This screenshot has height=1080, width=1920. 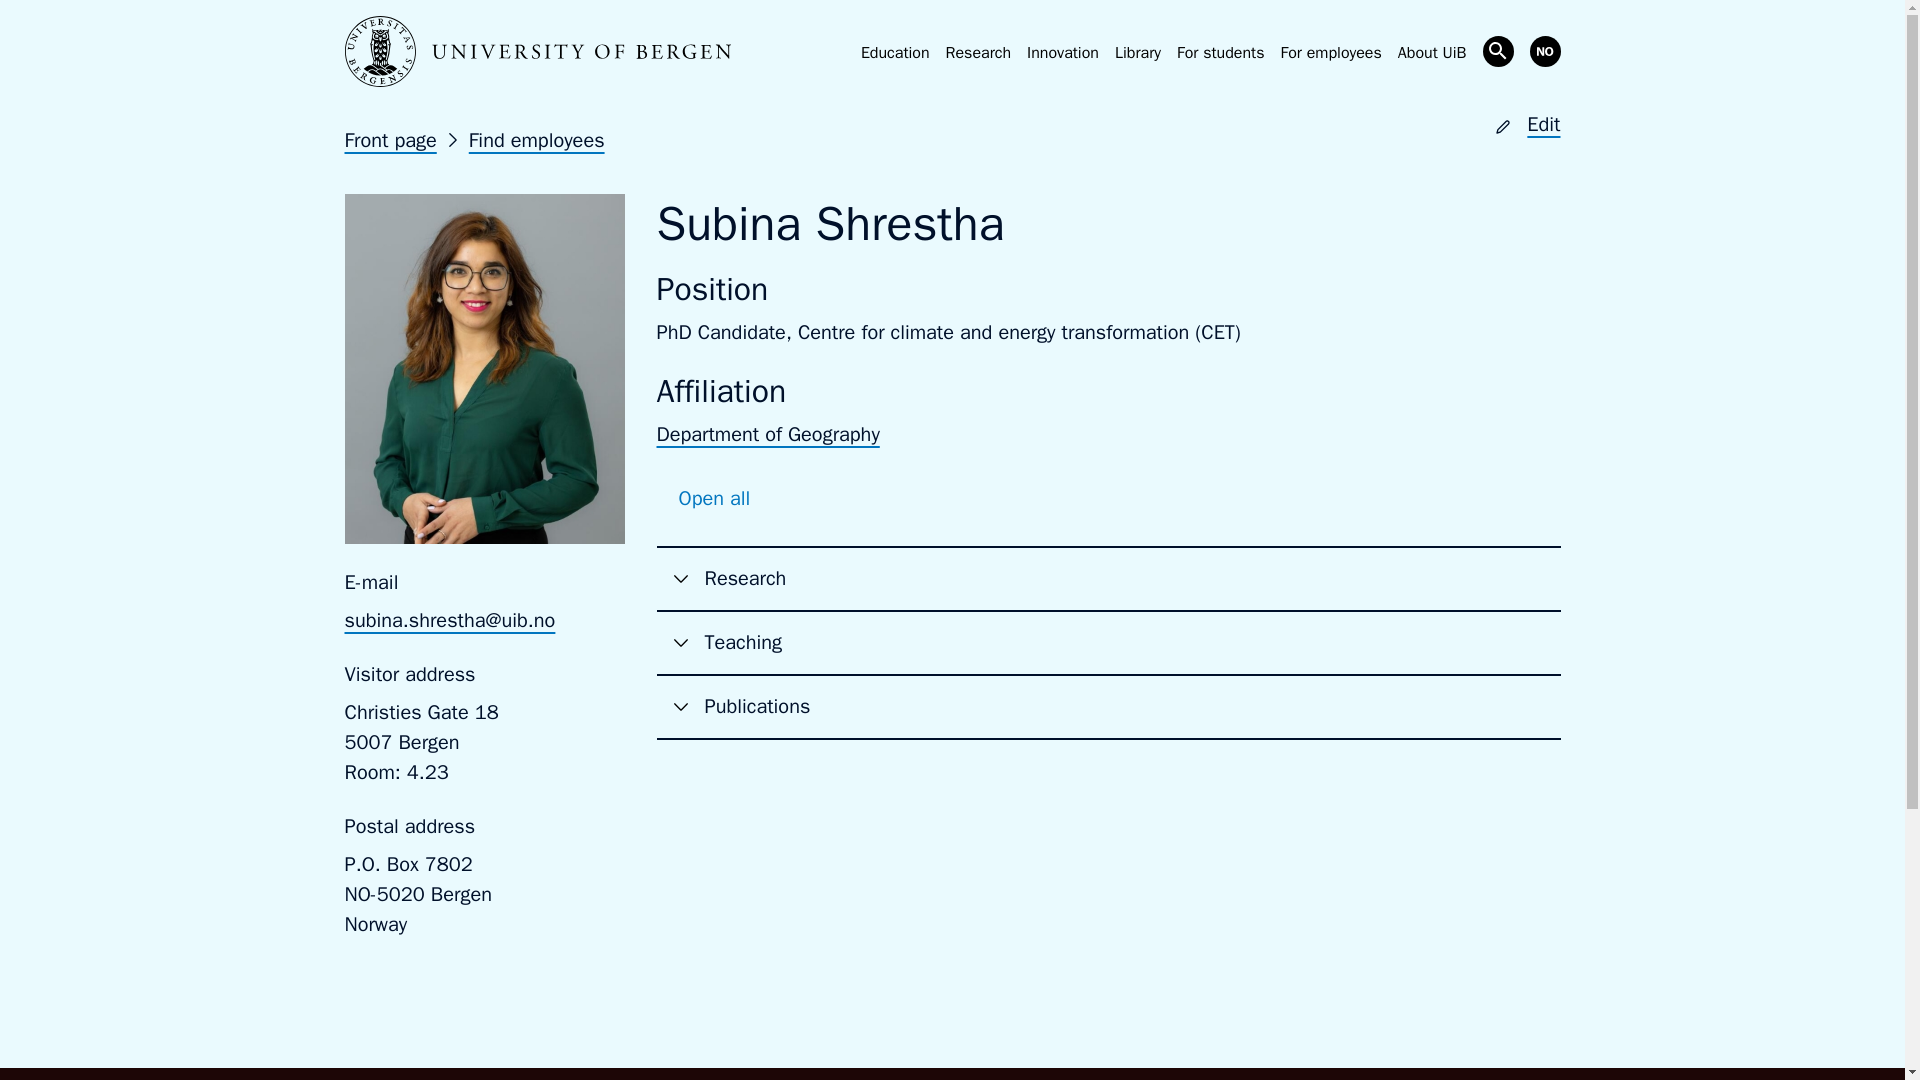 I want to click on Find employees, so click(x=536, y=140).